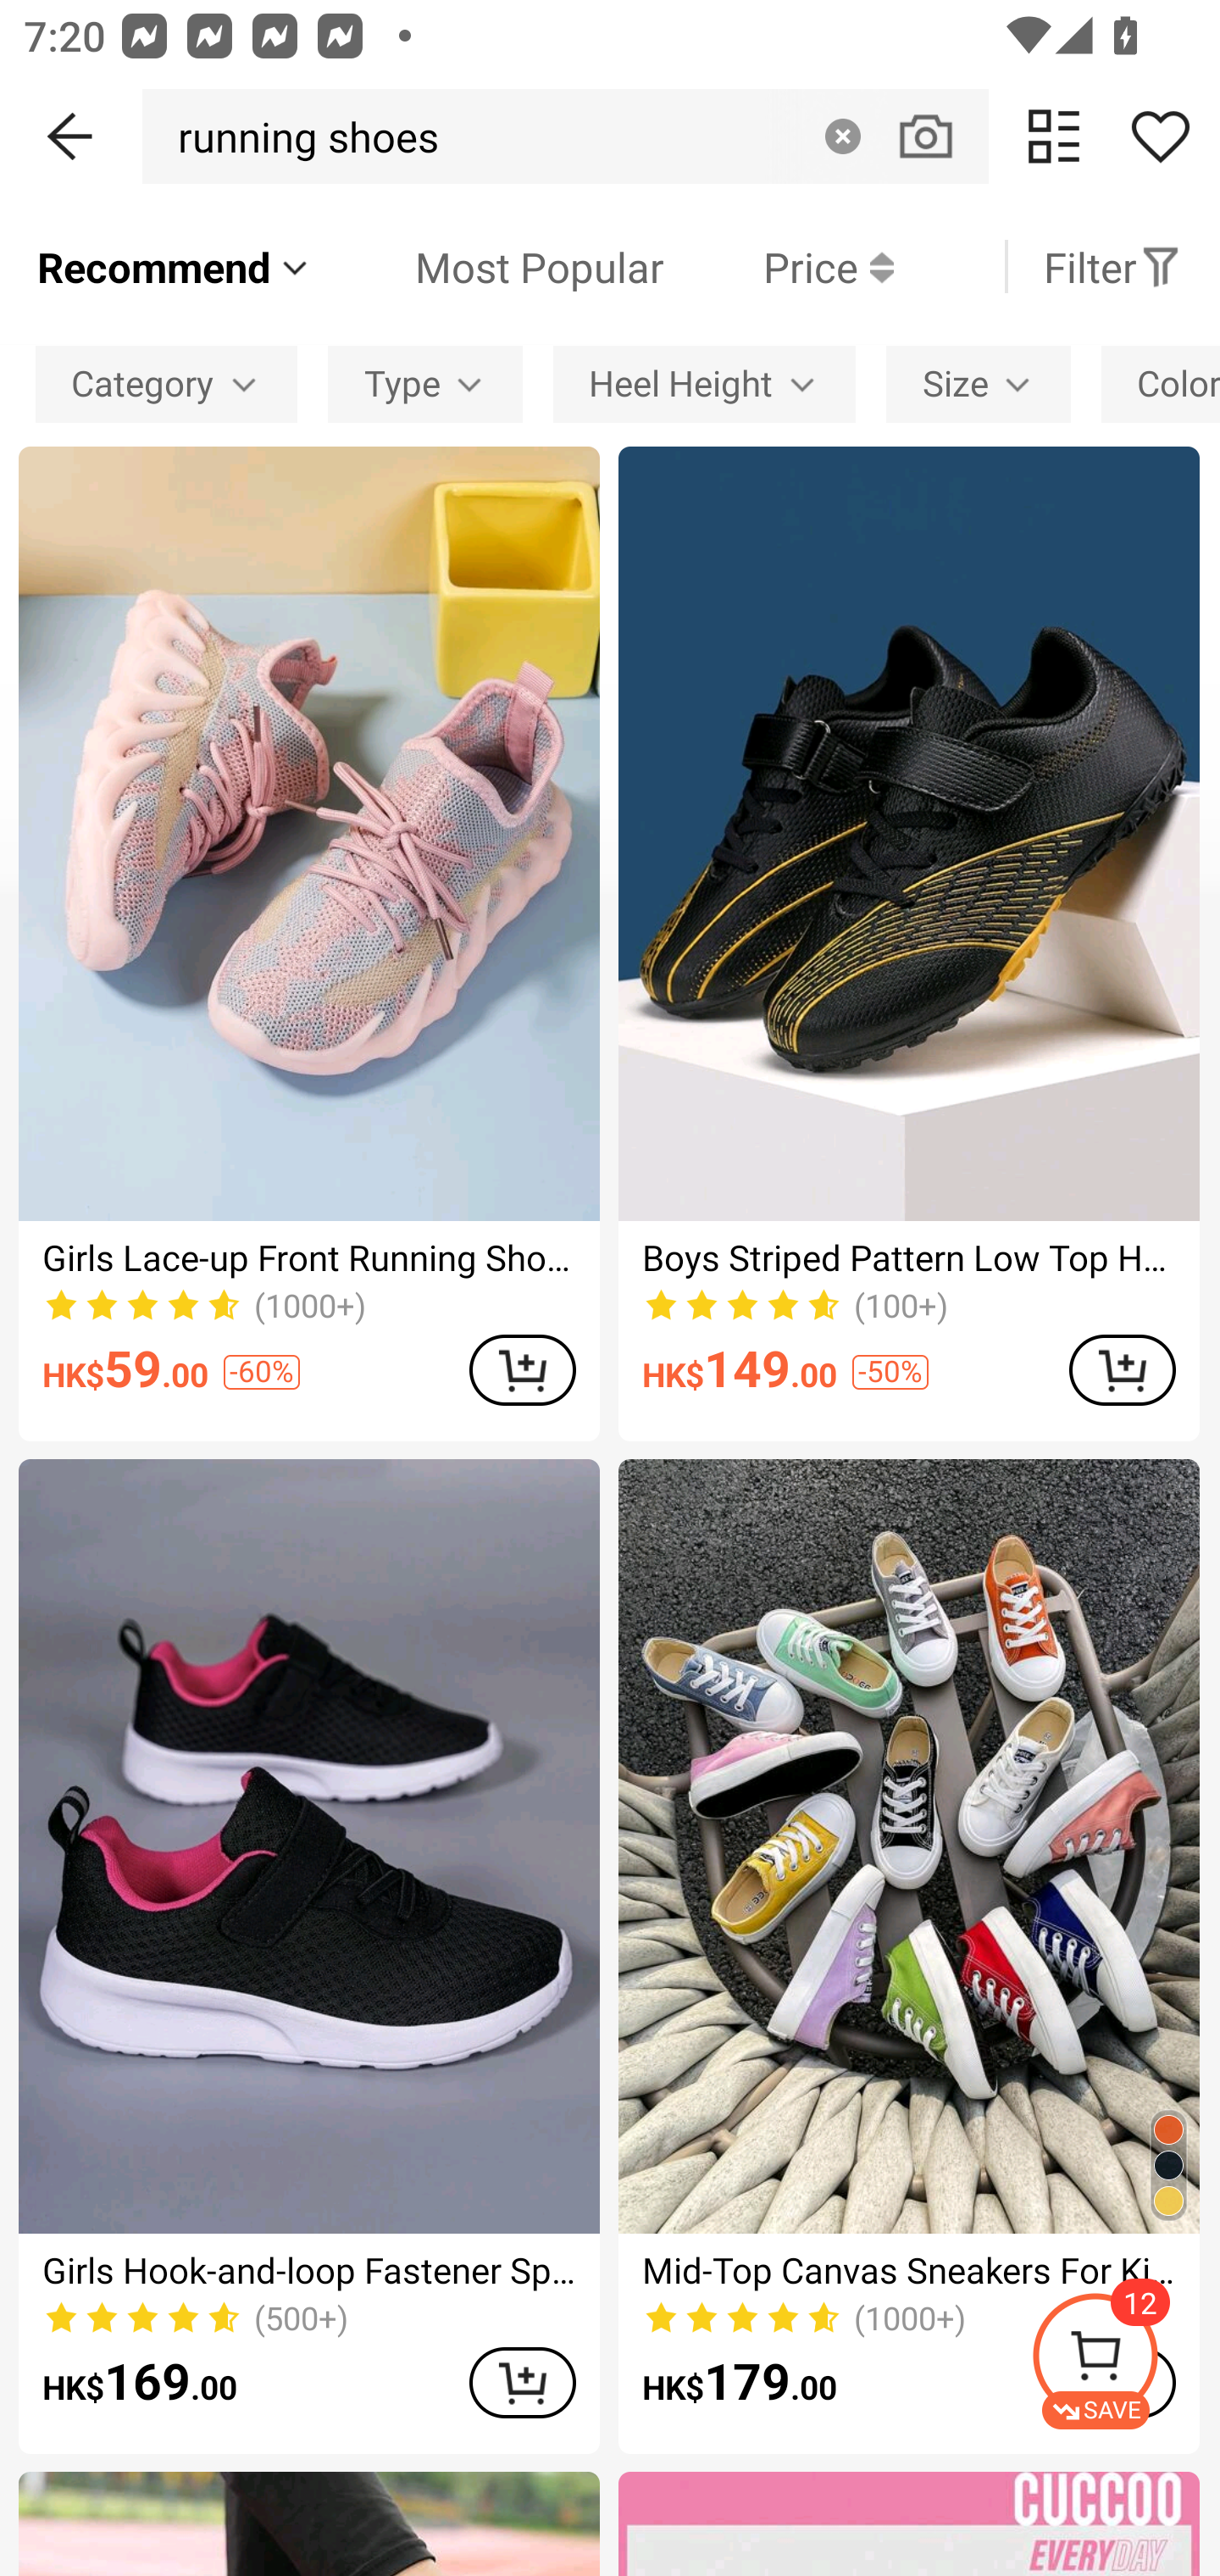 Image resolution: width=1220 pixels, height=2576 pixels. Describe the element at coordinates (842, 136) in the screenshot. I see `Clear` at that location.